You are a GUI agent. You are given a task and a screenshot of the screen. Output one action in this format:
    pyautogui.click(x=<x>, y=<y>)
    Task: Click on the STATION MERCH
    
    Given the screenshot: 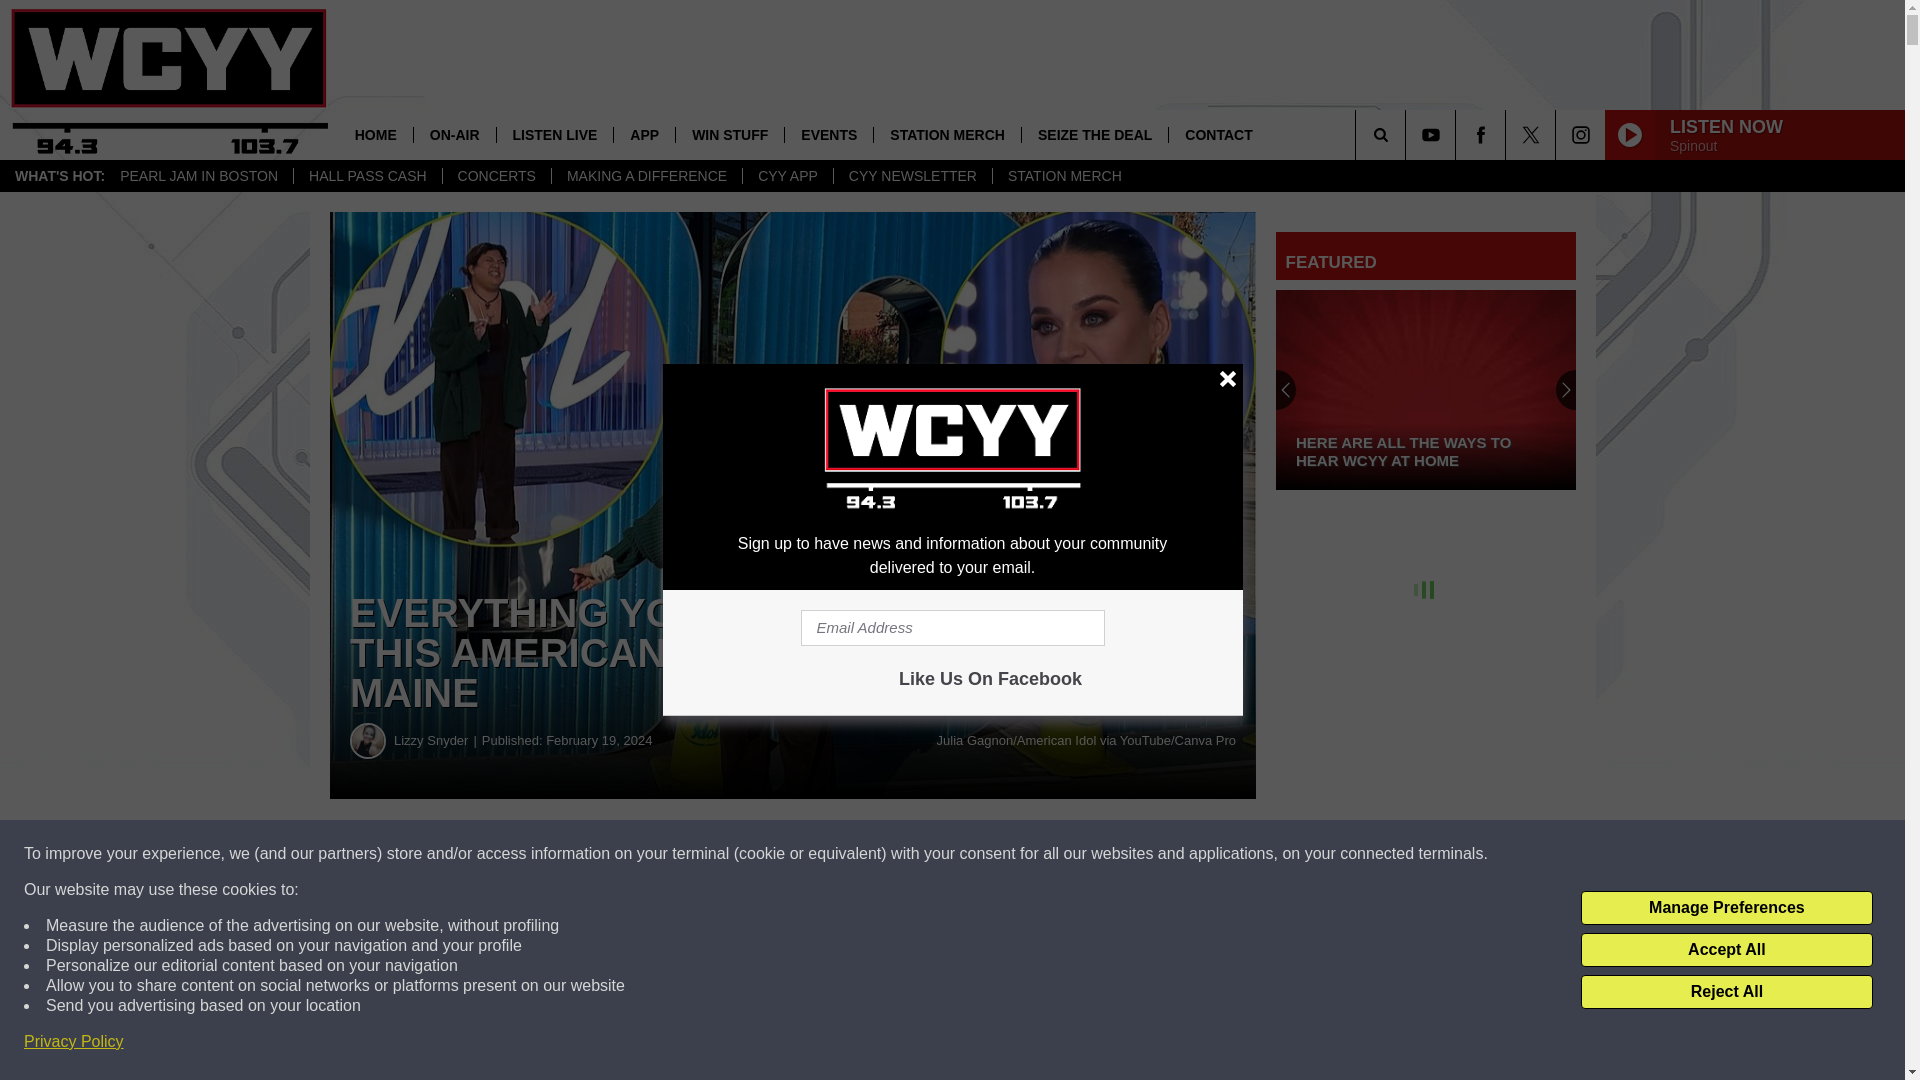 What is the action you would take?
    pyautogui.click(x=947, y=134)
    